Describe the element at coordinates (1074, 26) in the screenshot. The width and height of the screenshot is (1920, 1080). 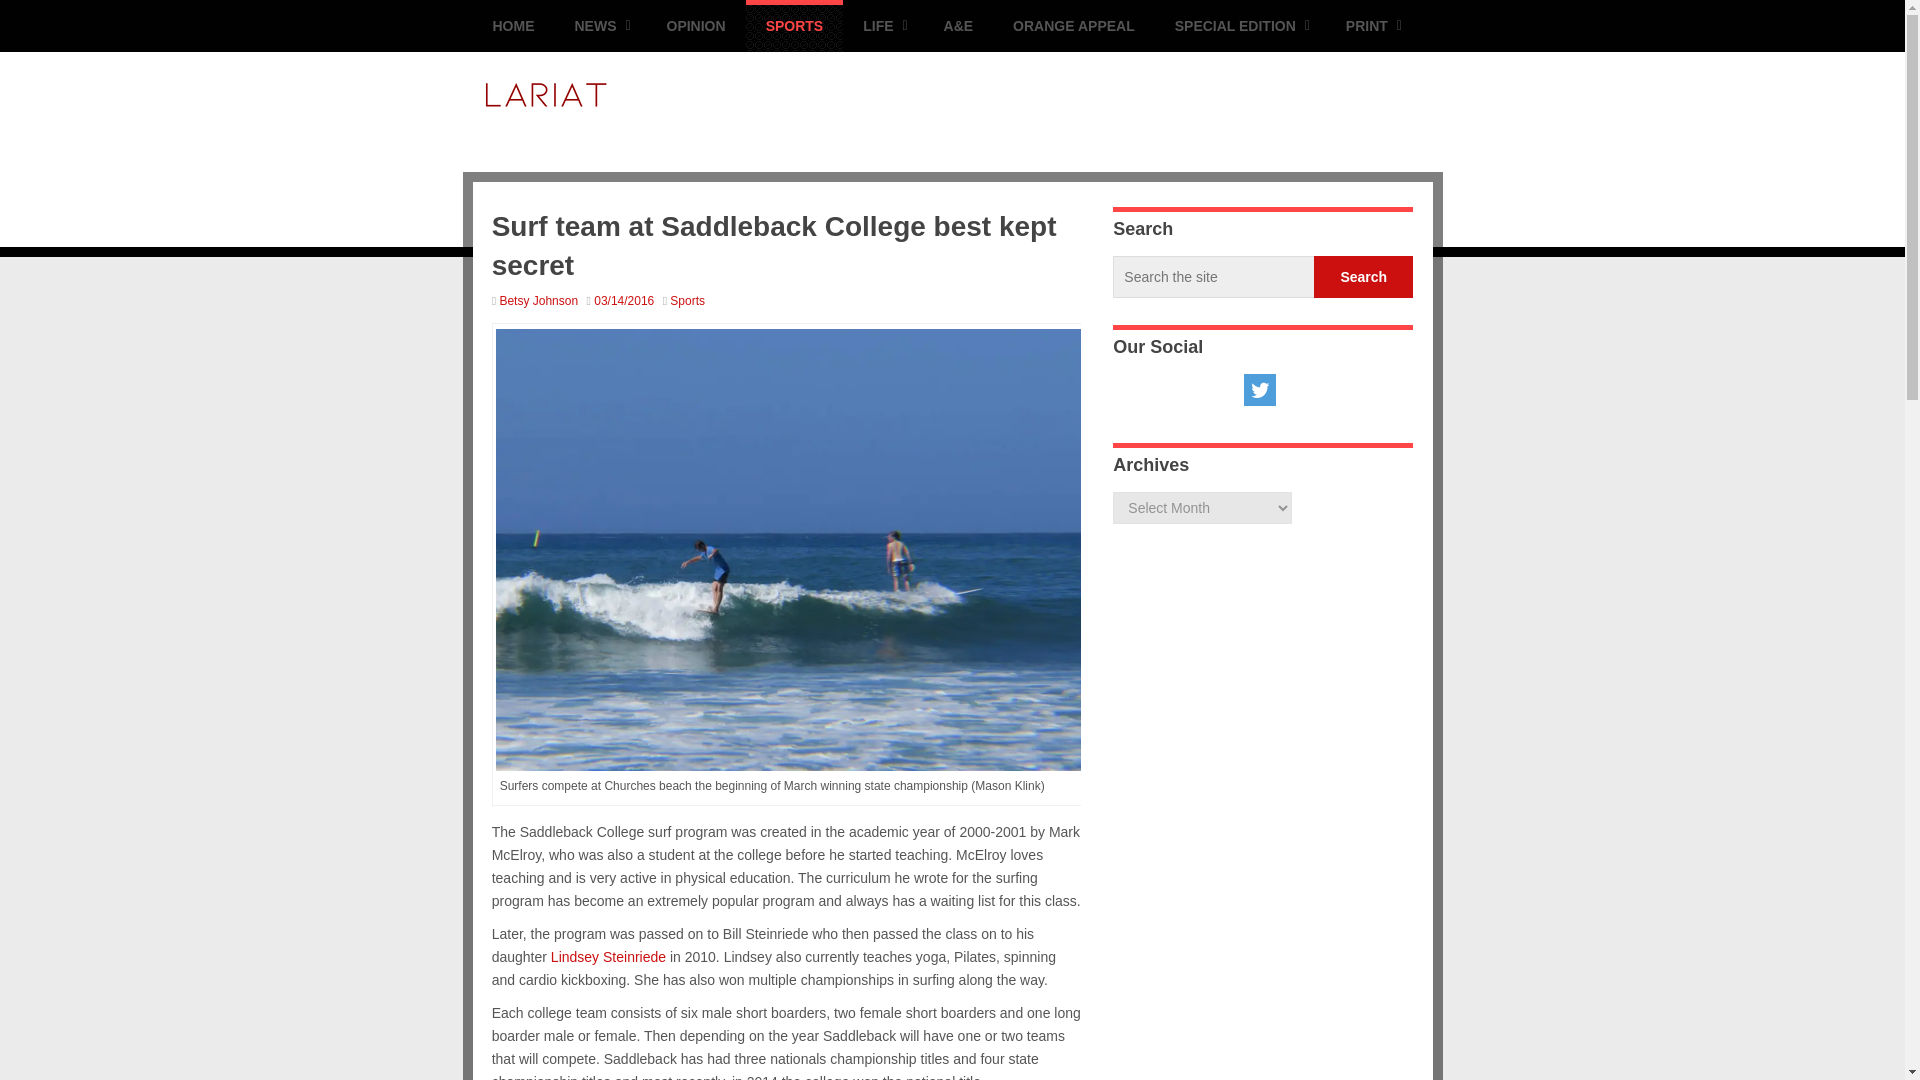
I see `ORANGE APPEAL` at that location.